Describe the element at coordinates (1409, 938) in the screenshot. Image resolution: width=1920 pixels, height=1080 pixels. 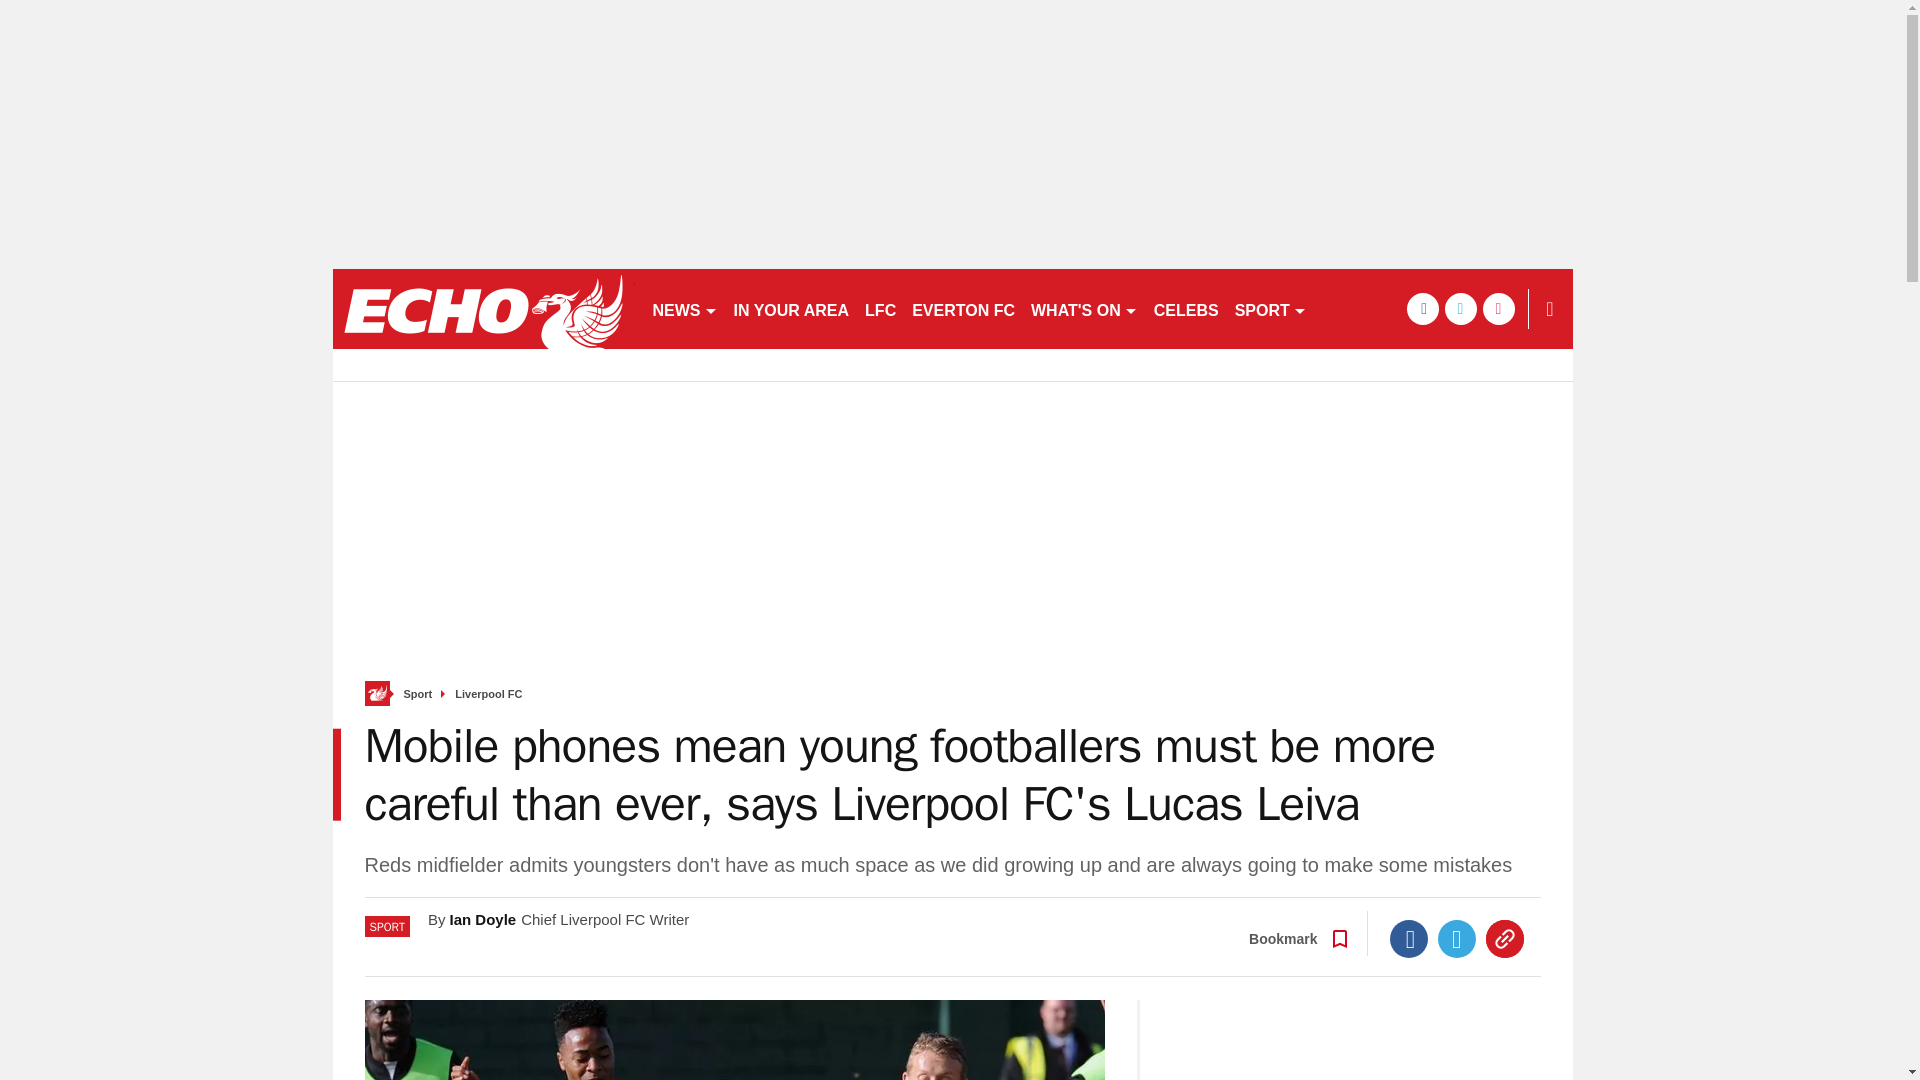
I see `Facebook` at that location.